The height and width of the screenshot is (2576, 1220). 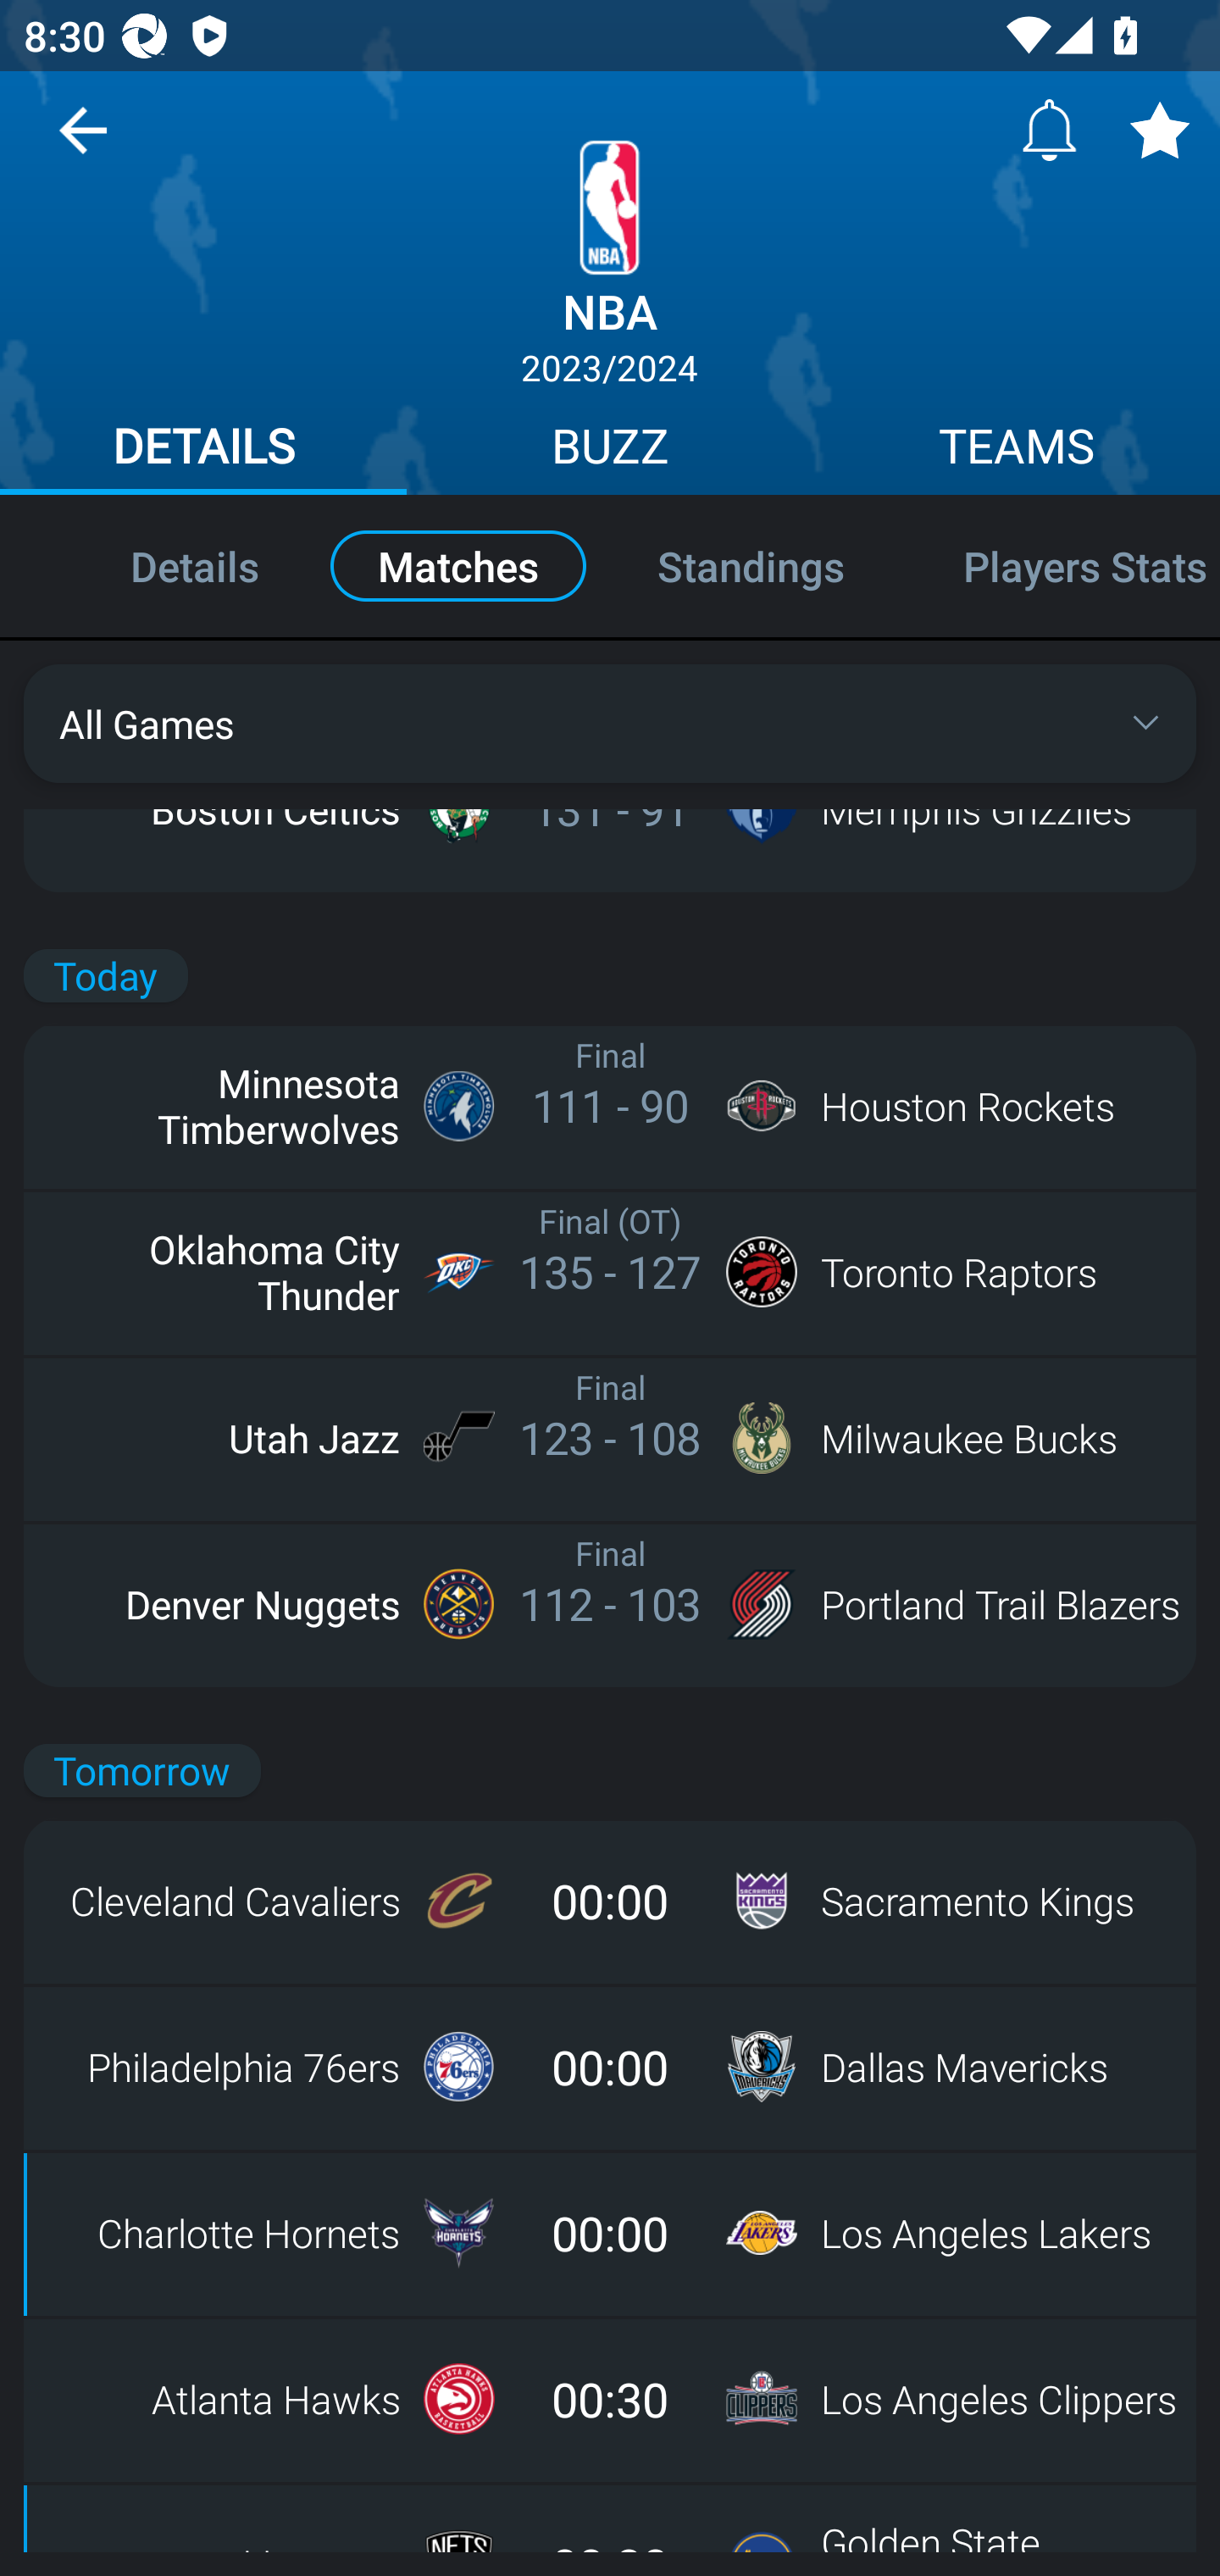 What do you see at coordinates (83, 142) in the screenshot?
I see `Navigate up` at bounding box center [83, 142].